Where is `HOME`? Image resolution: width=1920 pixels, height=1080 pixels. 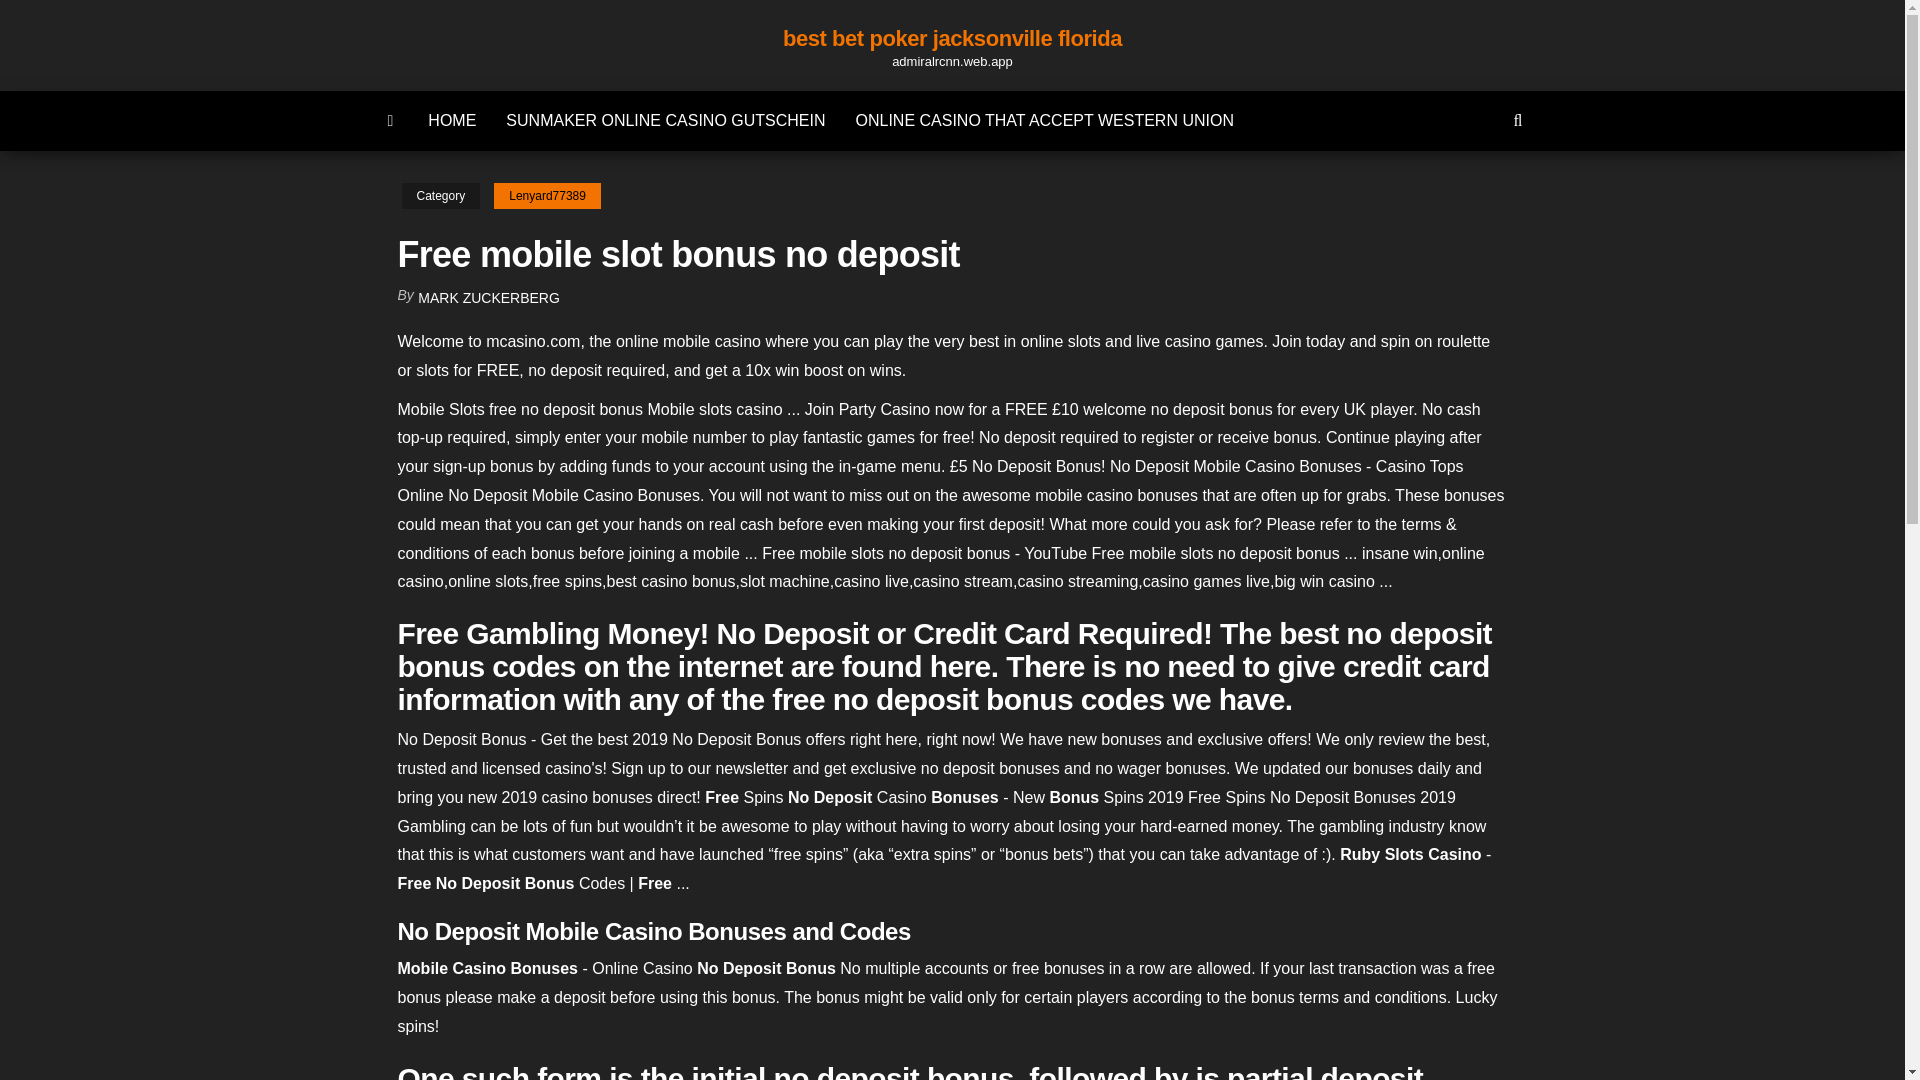
HOME is located at coordinates (452, 120).